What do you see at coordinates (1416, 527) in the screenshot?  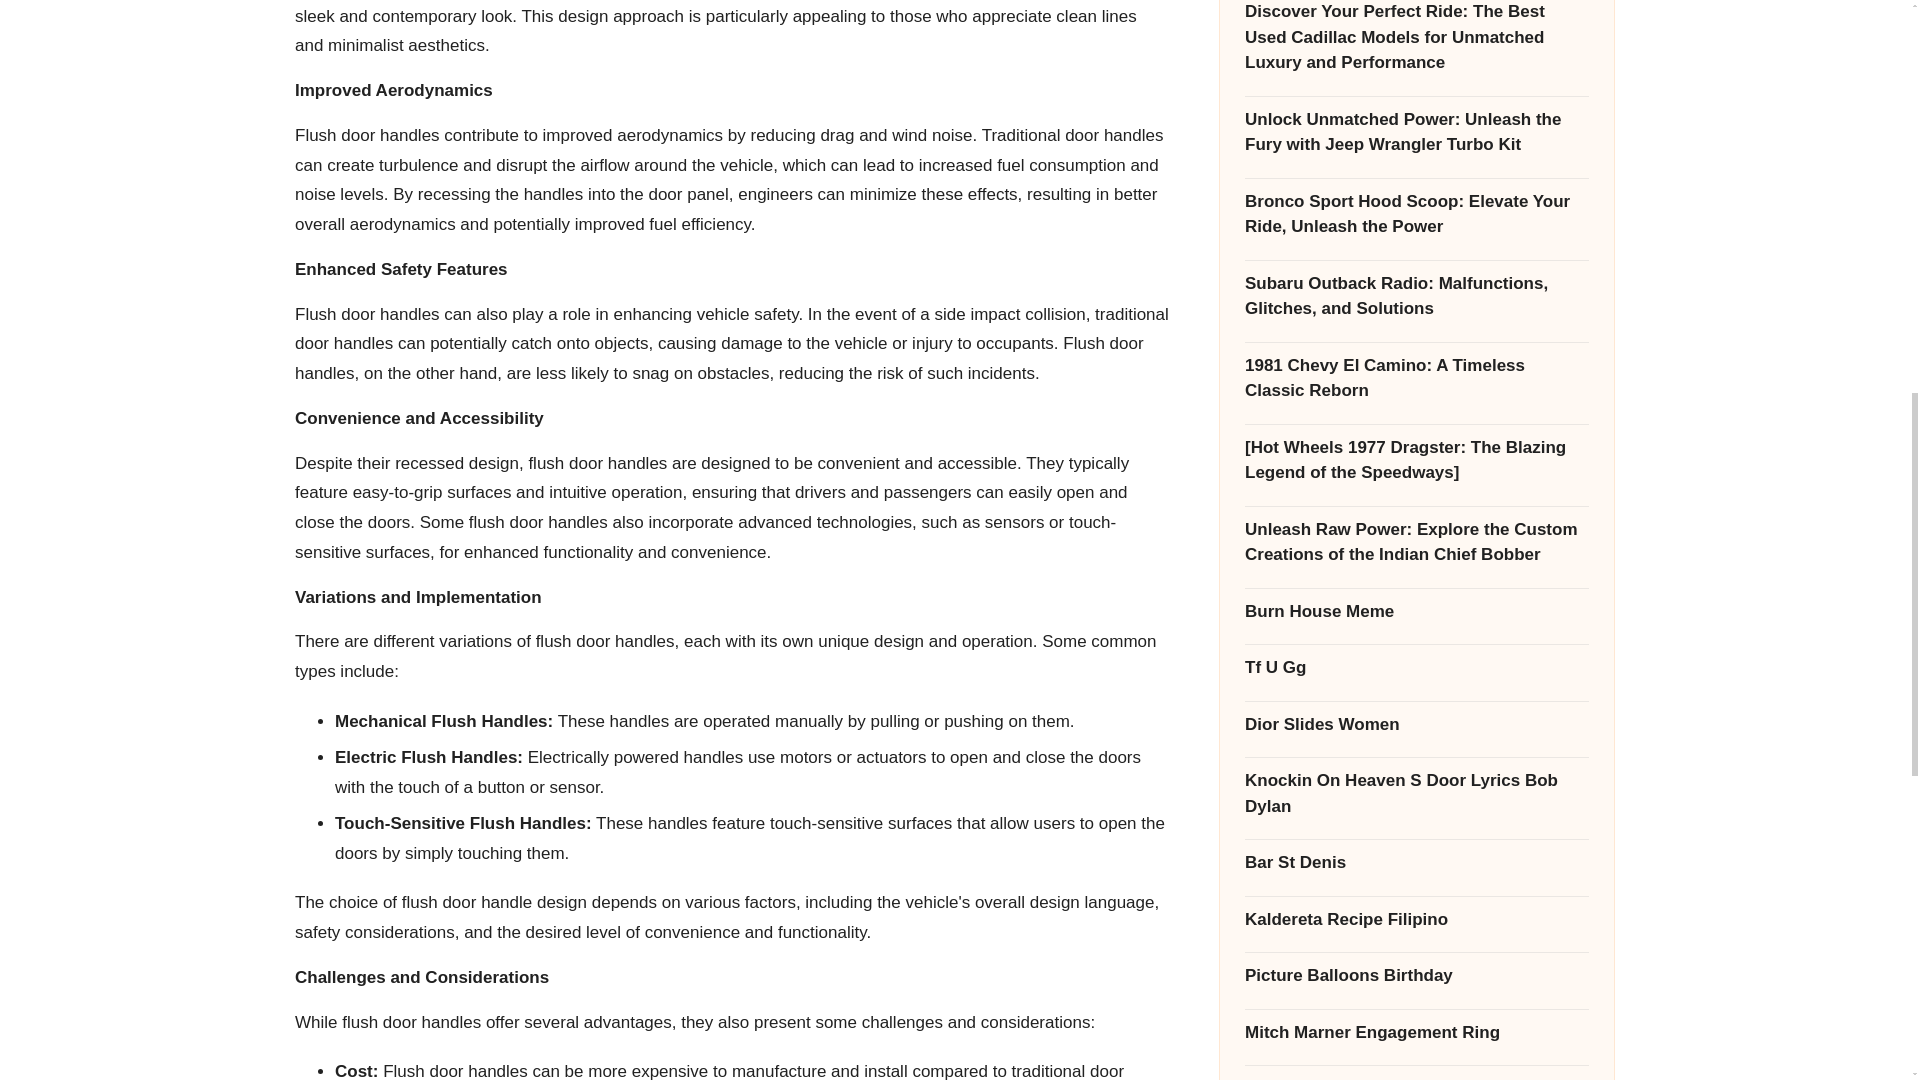 I see `880 Broadway Avenue` at bounding box center [1416, 527].